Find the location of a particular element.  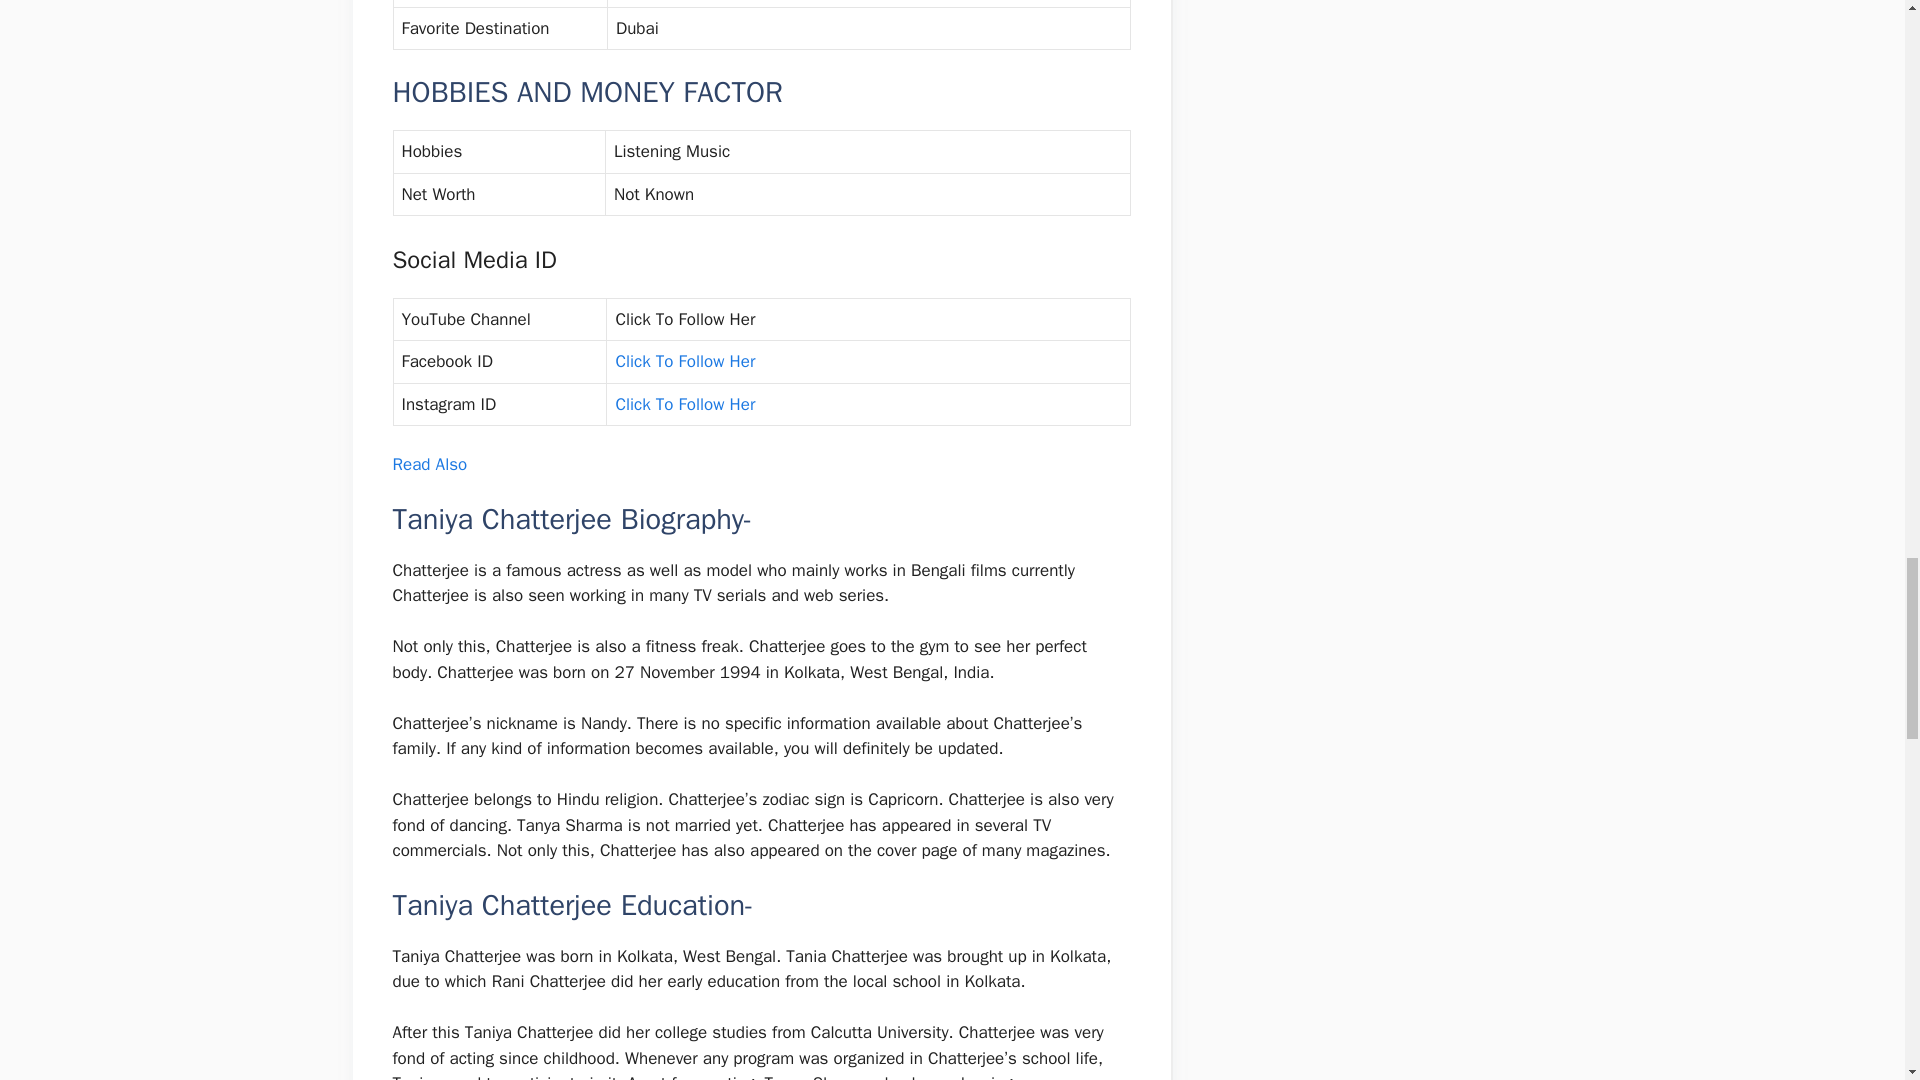

Click To Follow Her is located at coordinates (684, 361).